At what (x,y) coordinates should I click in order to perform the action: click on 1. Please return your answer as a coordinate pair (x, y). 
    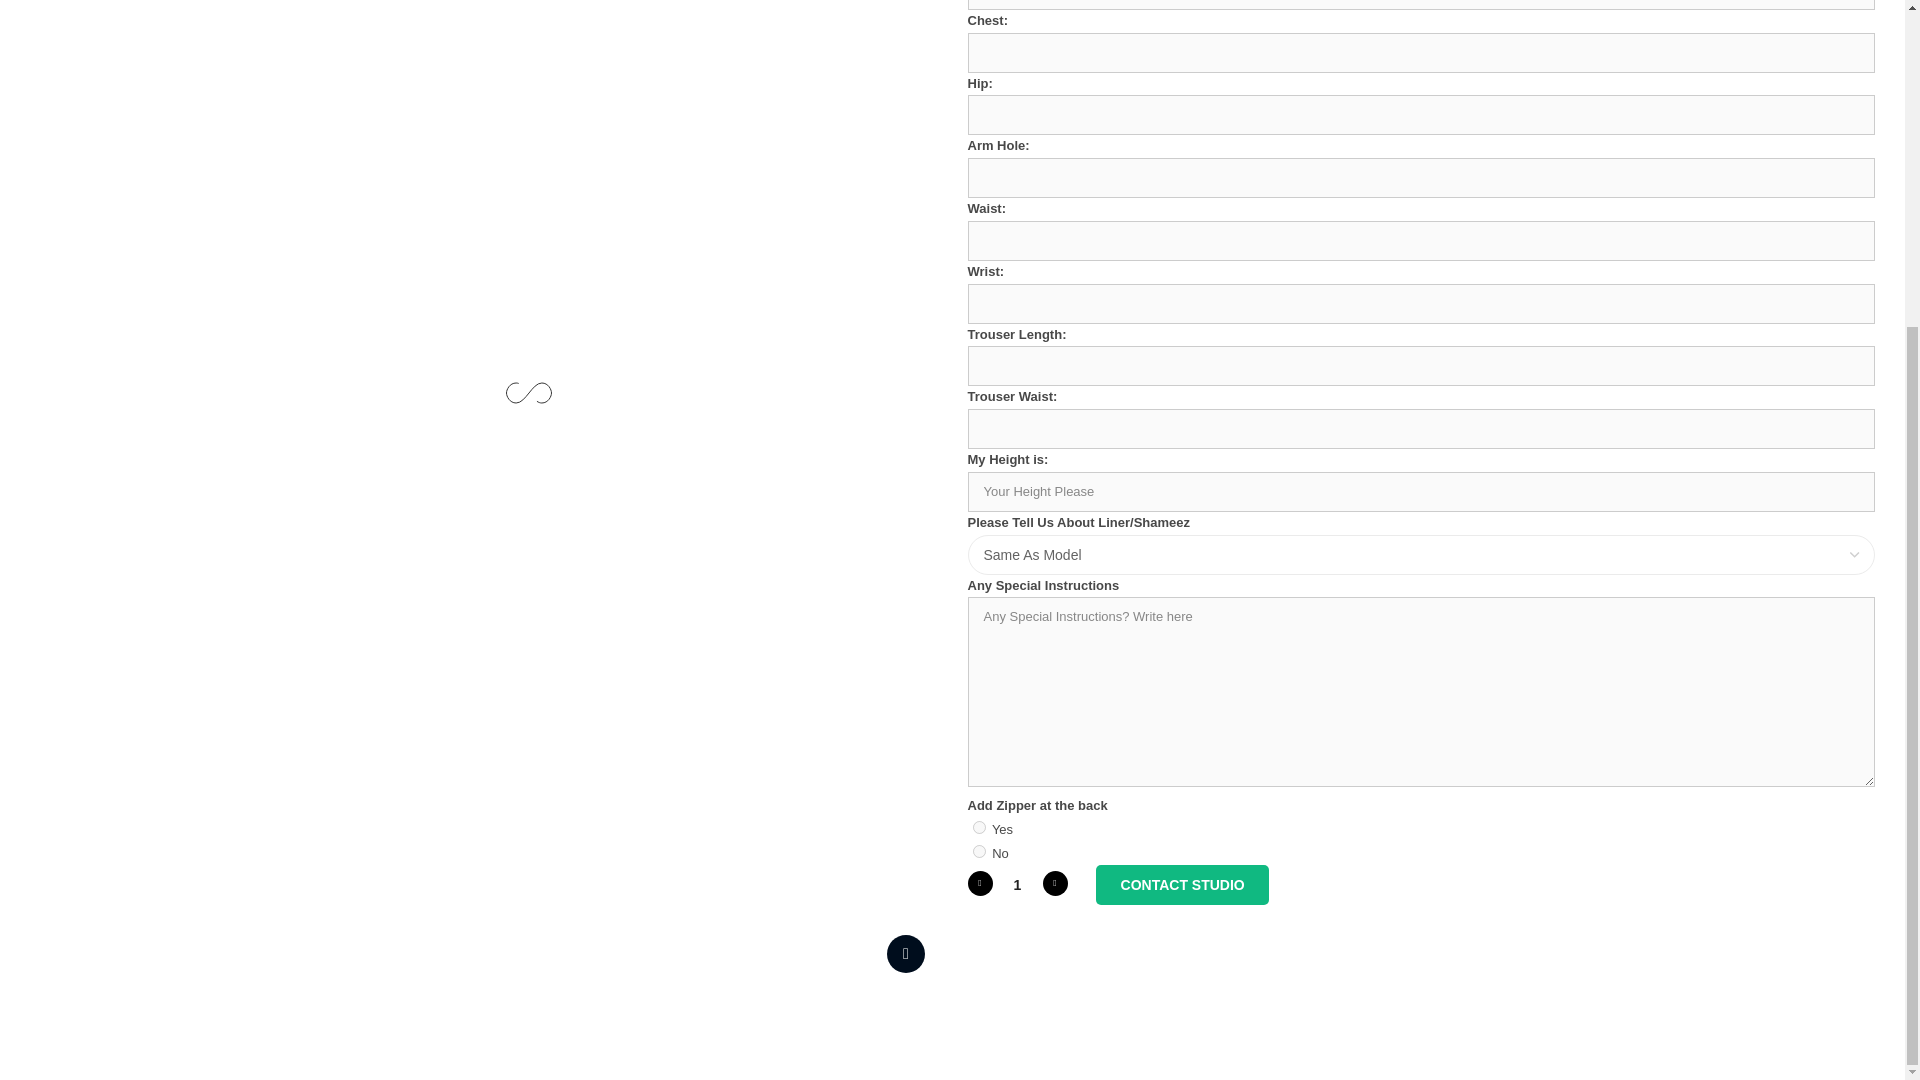
    Looking at the image, I should click on (1017, 884).